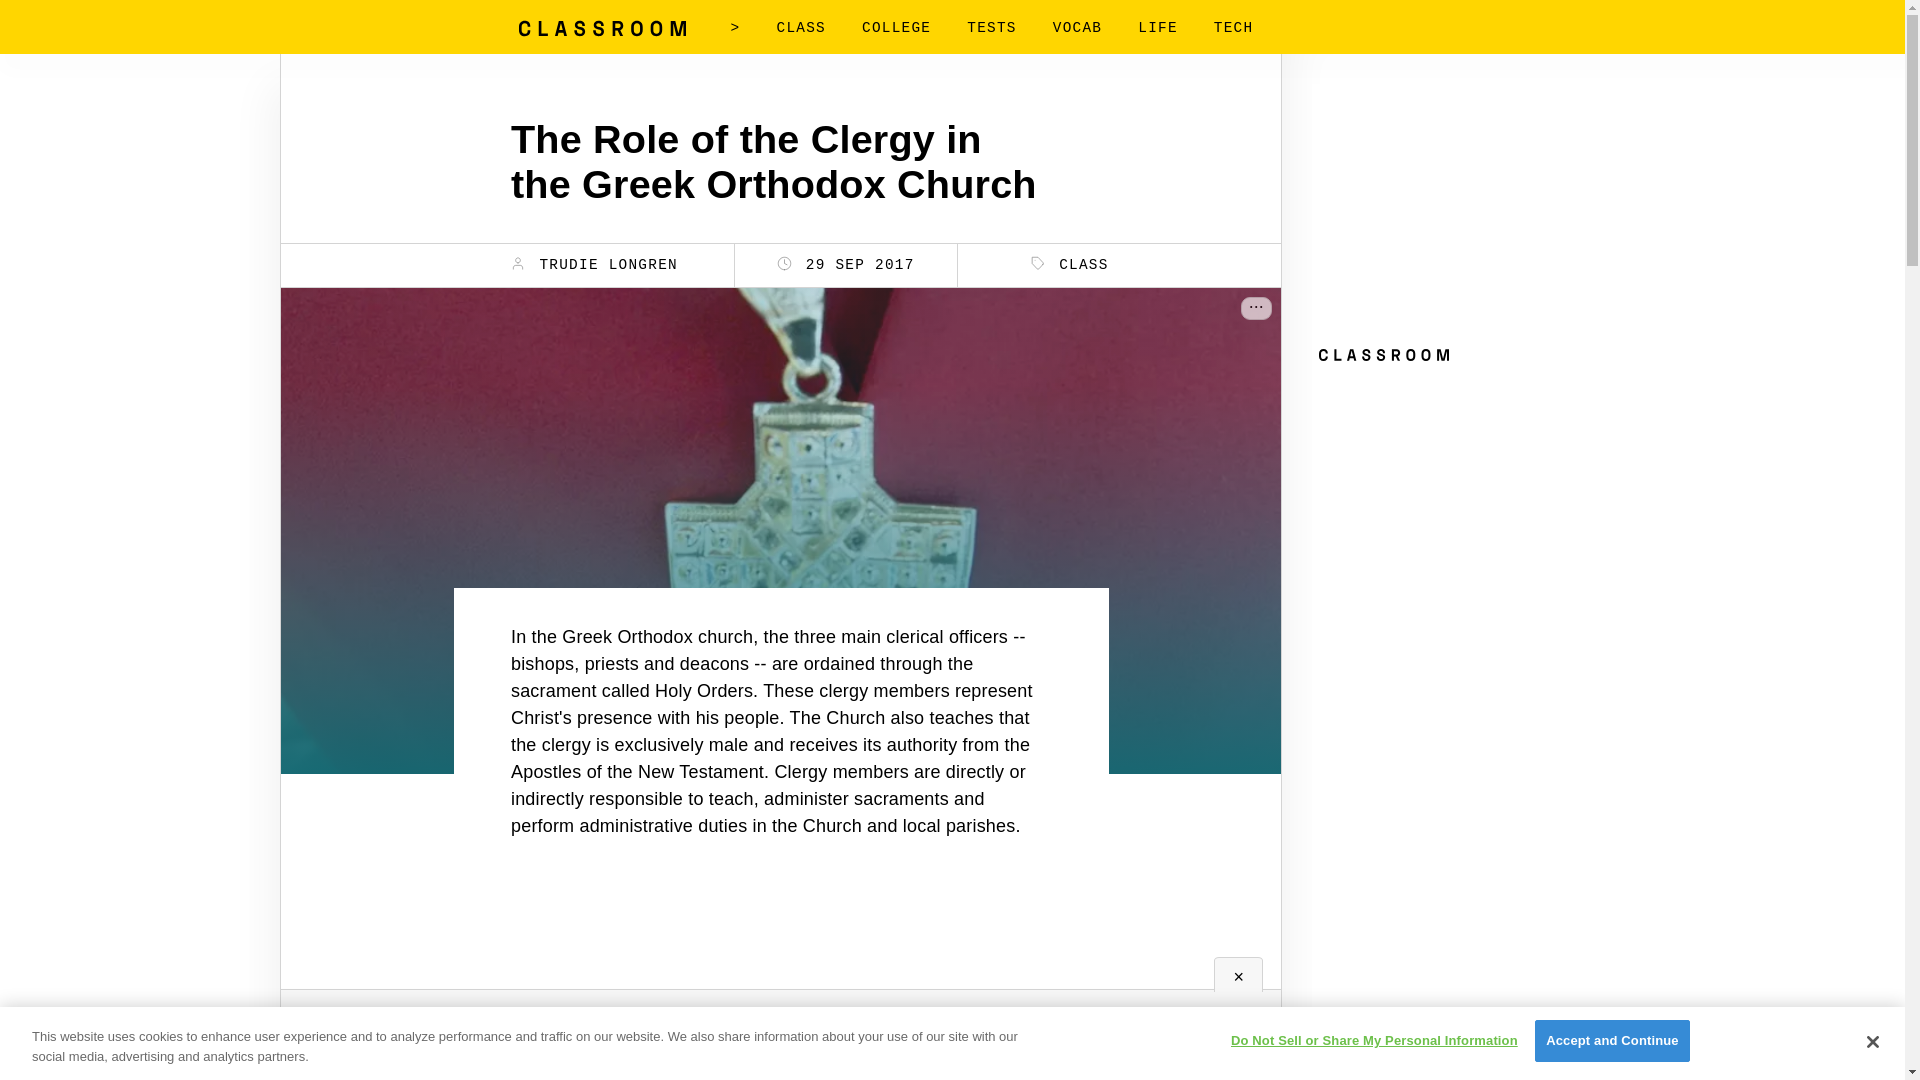 The height and width of the screenshot is (1080, 1920). What do you see at coordinates (800, 28) in the screenshot?
I see `CLASS` at bounding box center [800, 28].